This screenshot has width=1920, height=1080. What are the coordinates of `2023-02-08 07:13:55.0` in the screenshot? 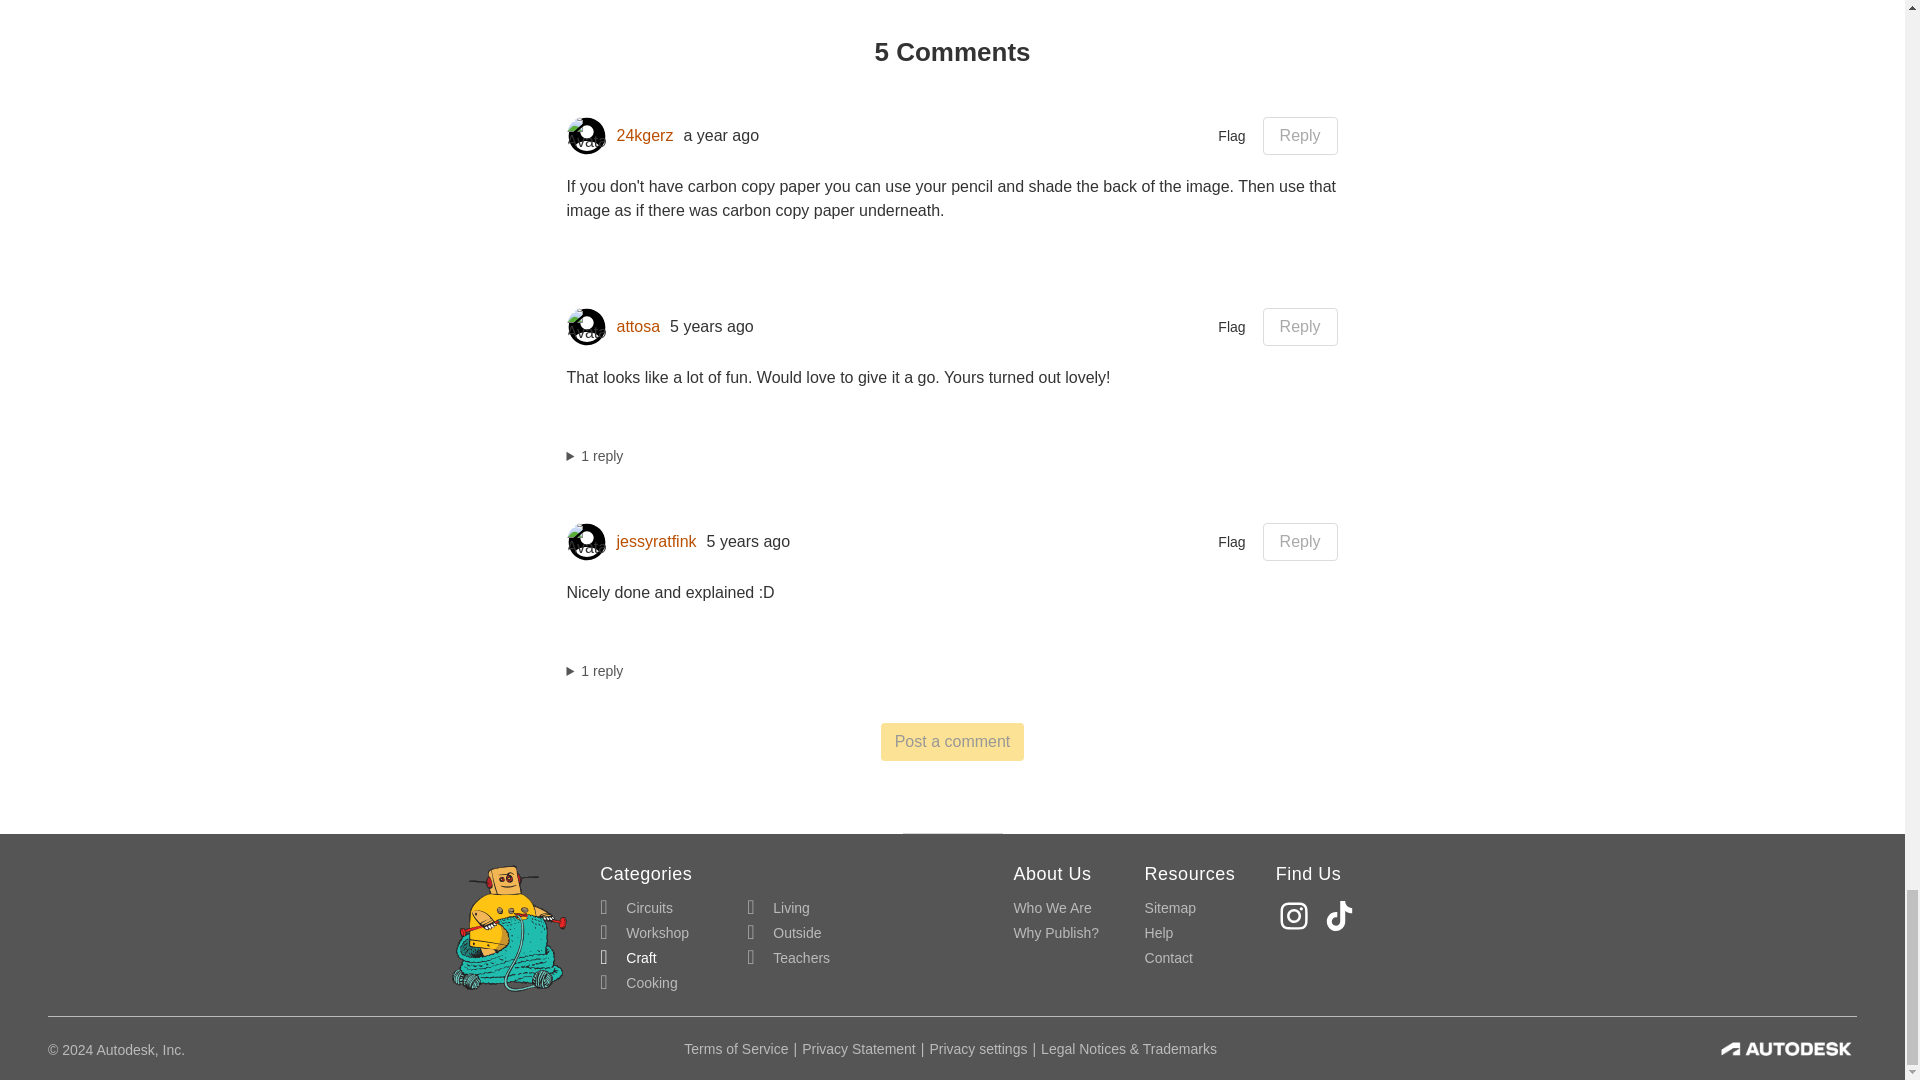 It's located at (720, 136).